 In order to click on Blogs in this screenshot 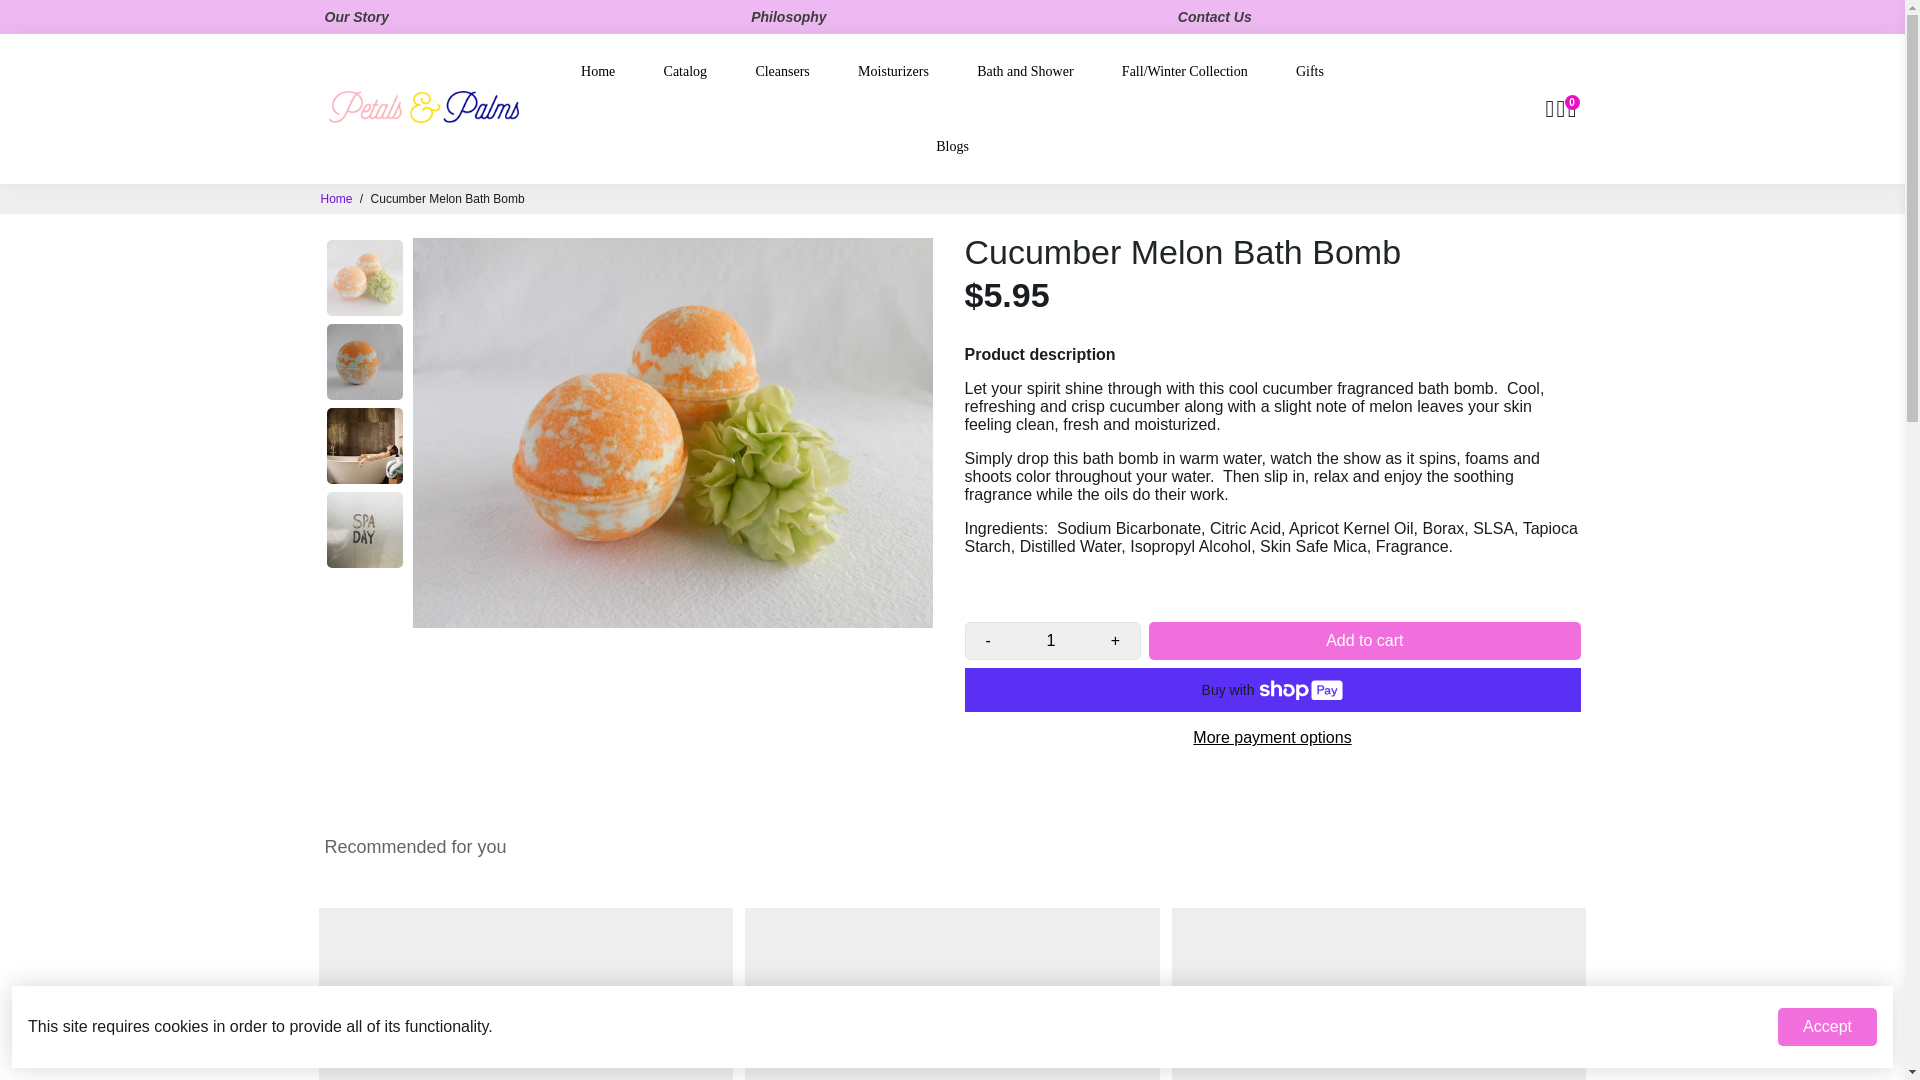, I will do `click(952, 146)`.